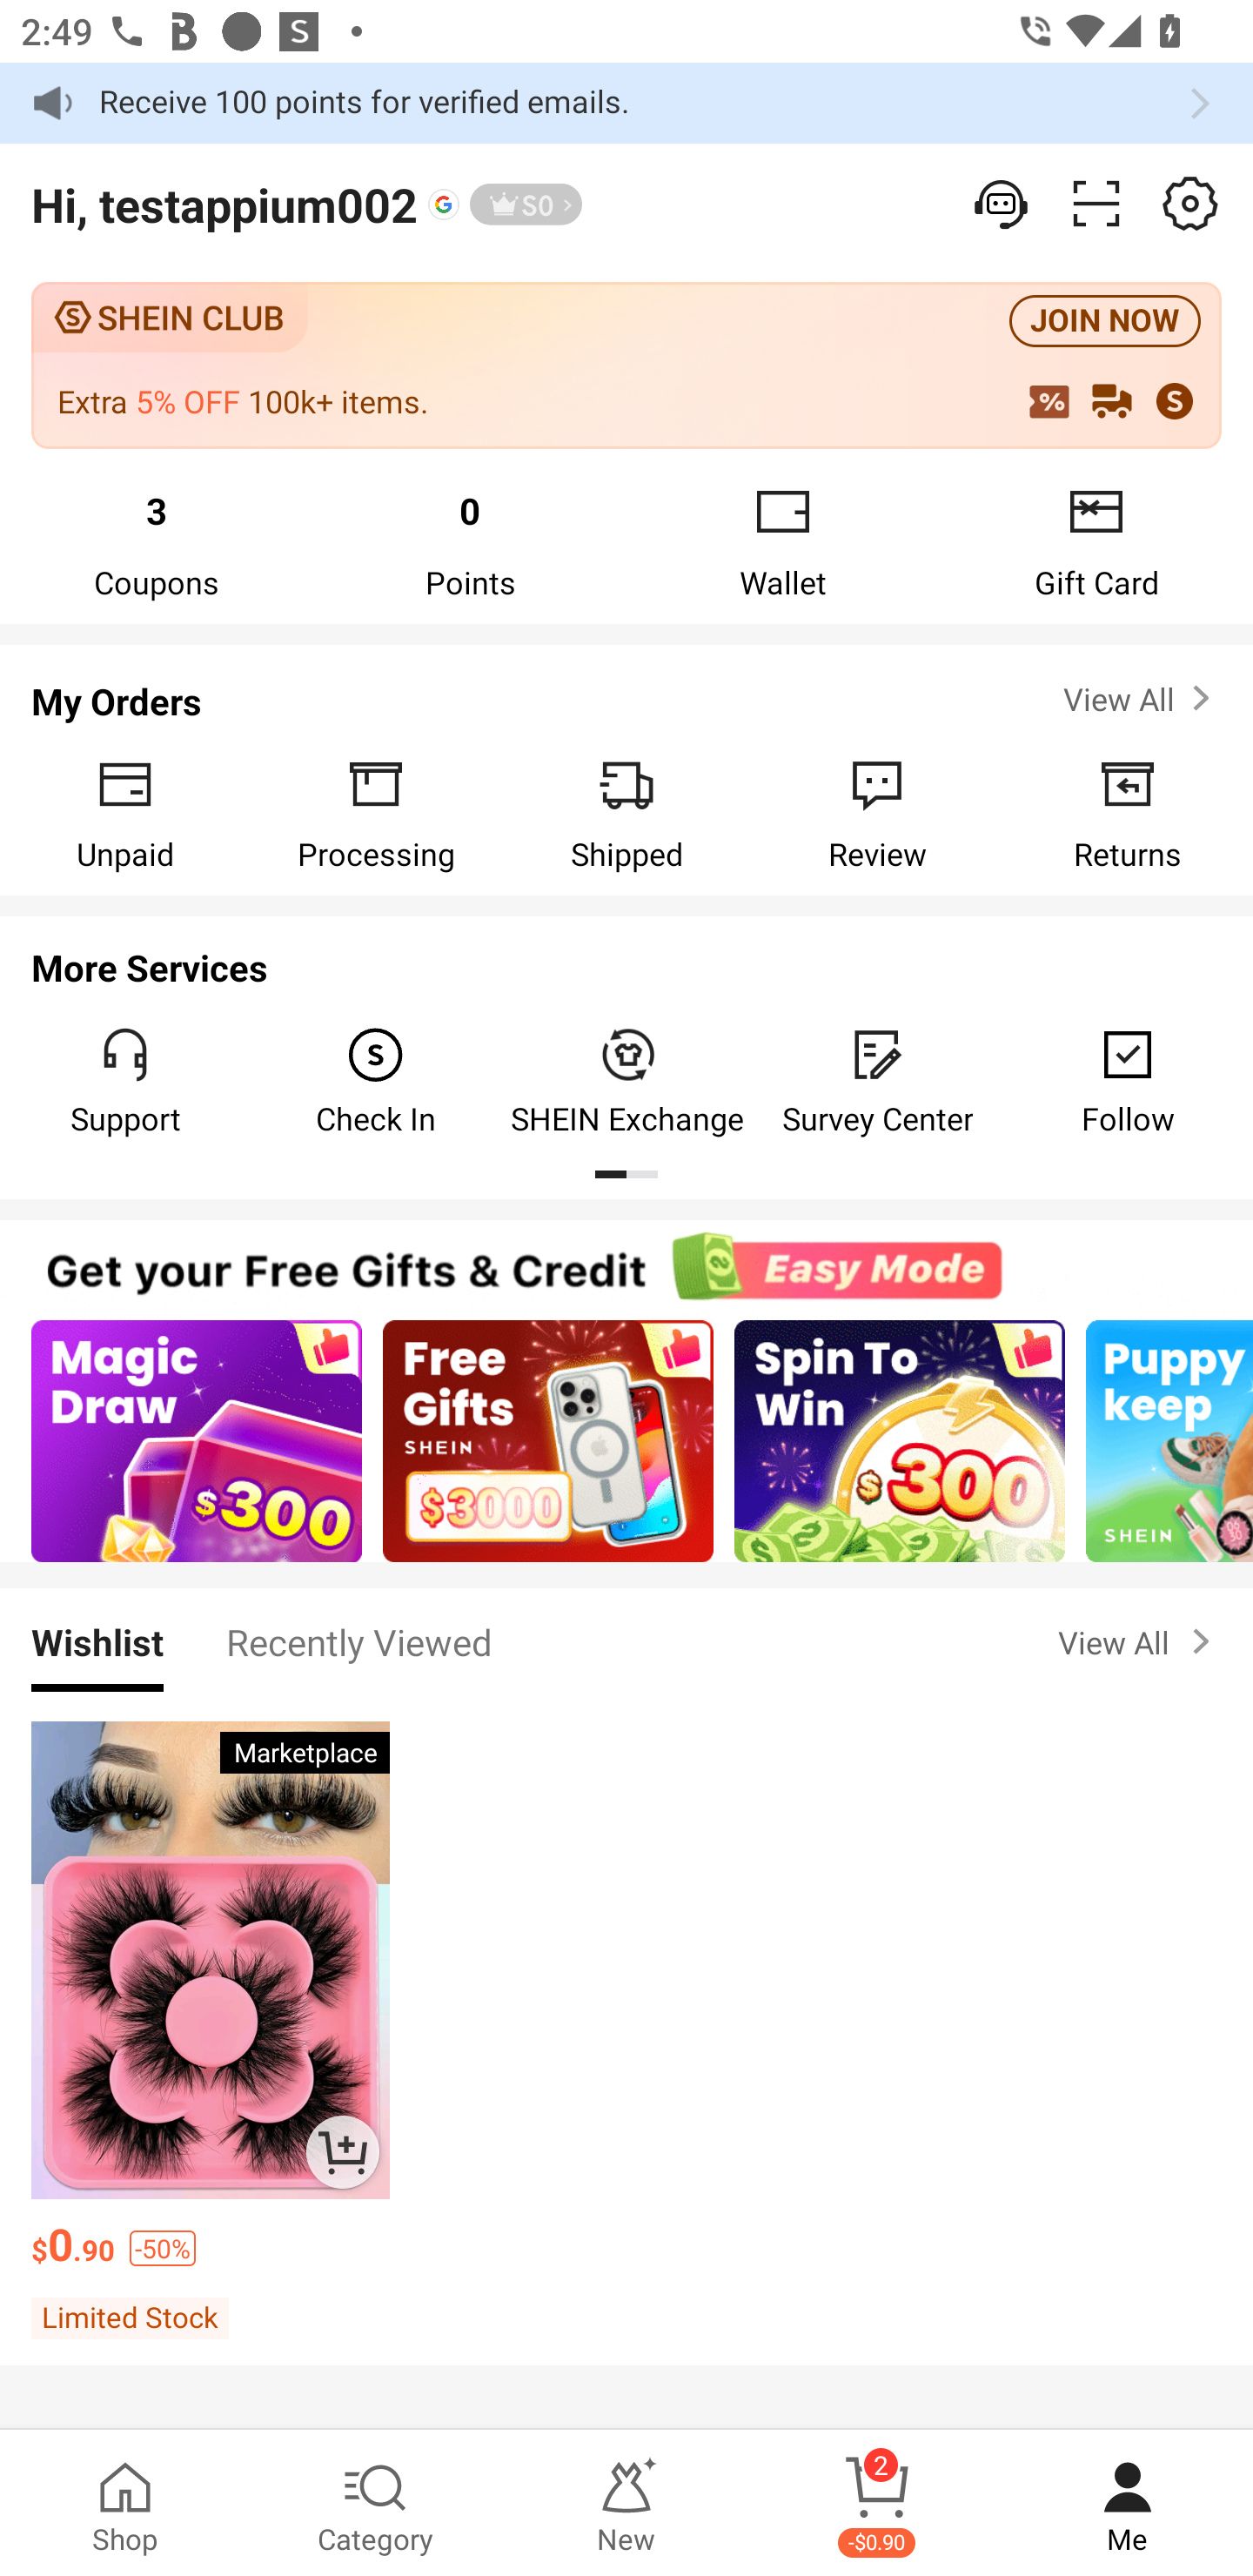  What do you see at coordinates (626, 959) in the screenshot?
I see `More Services` at bounding box center [626, 959].